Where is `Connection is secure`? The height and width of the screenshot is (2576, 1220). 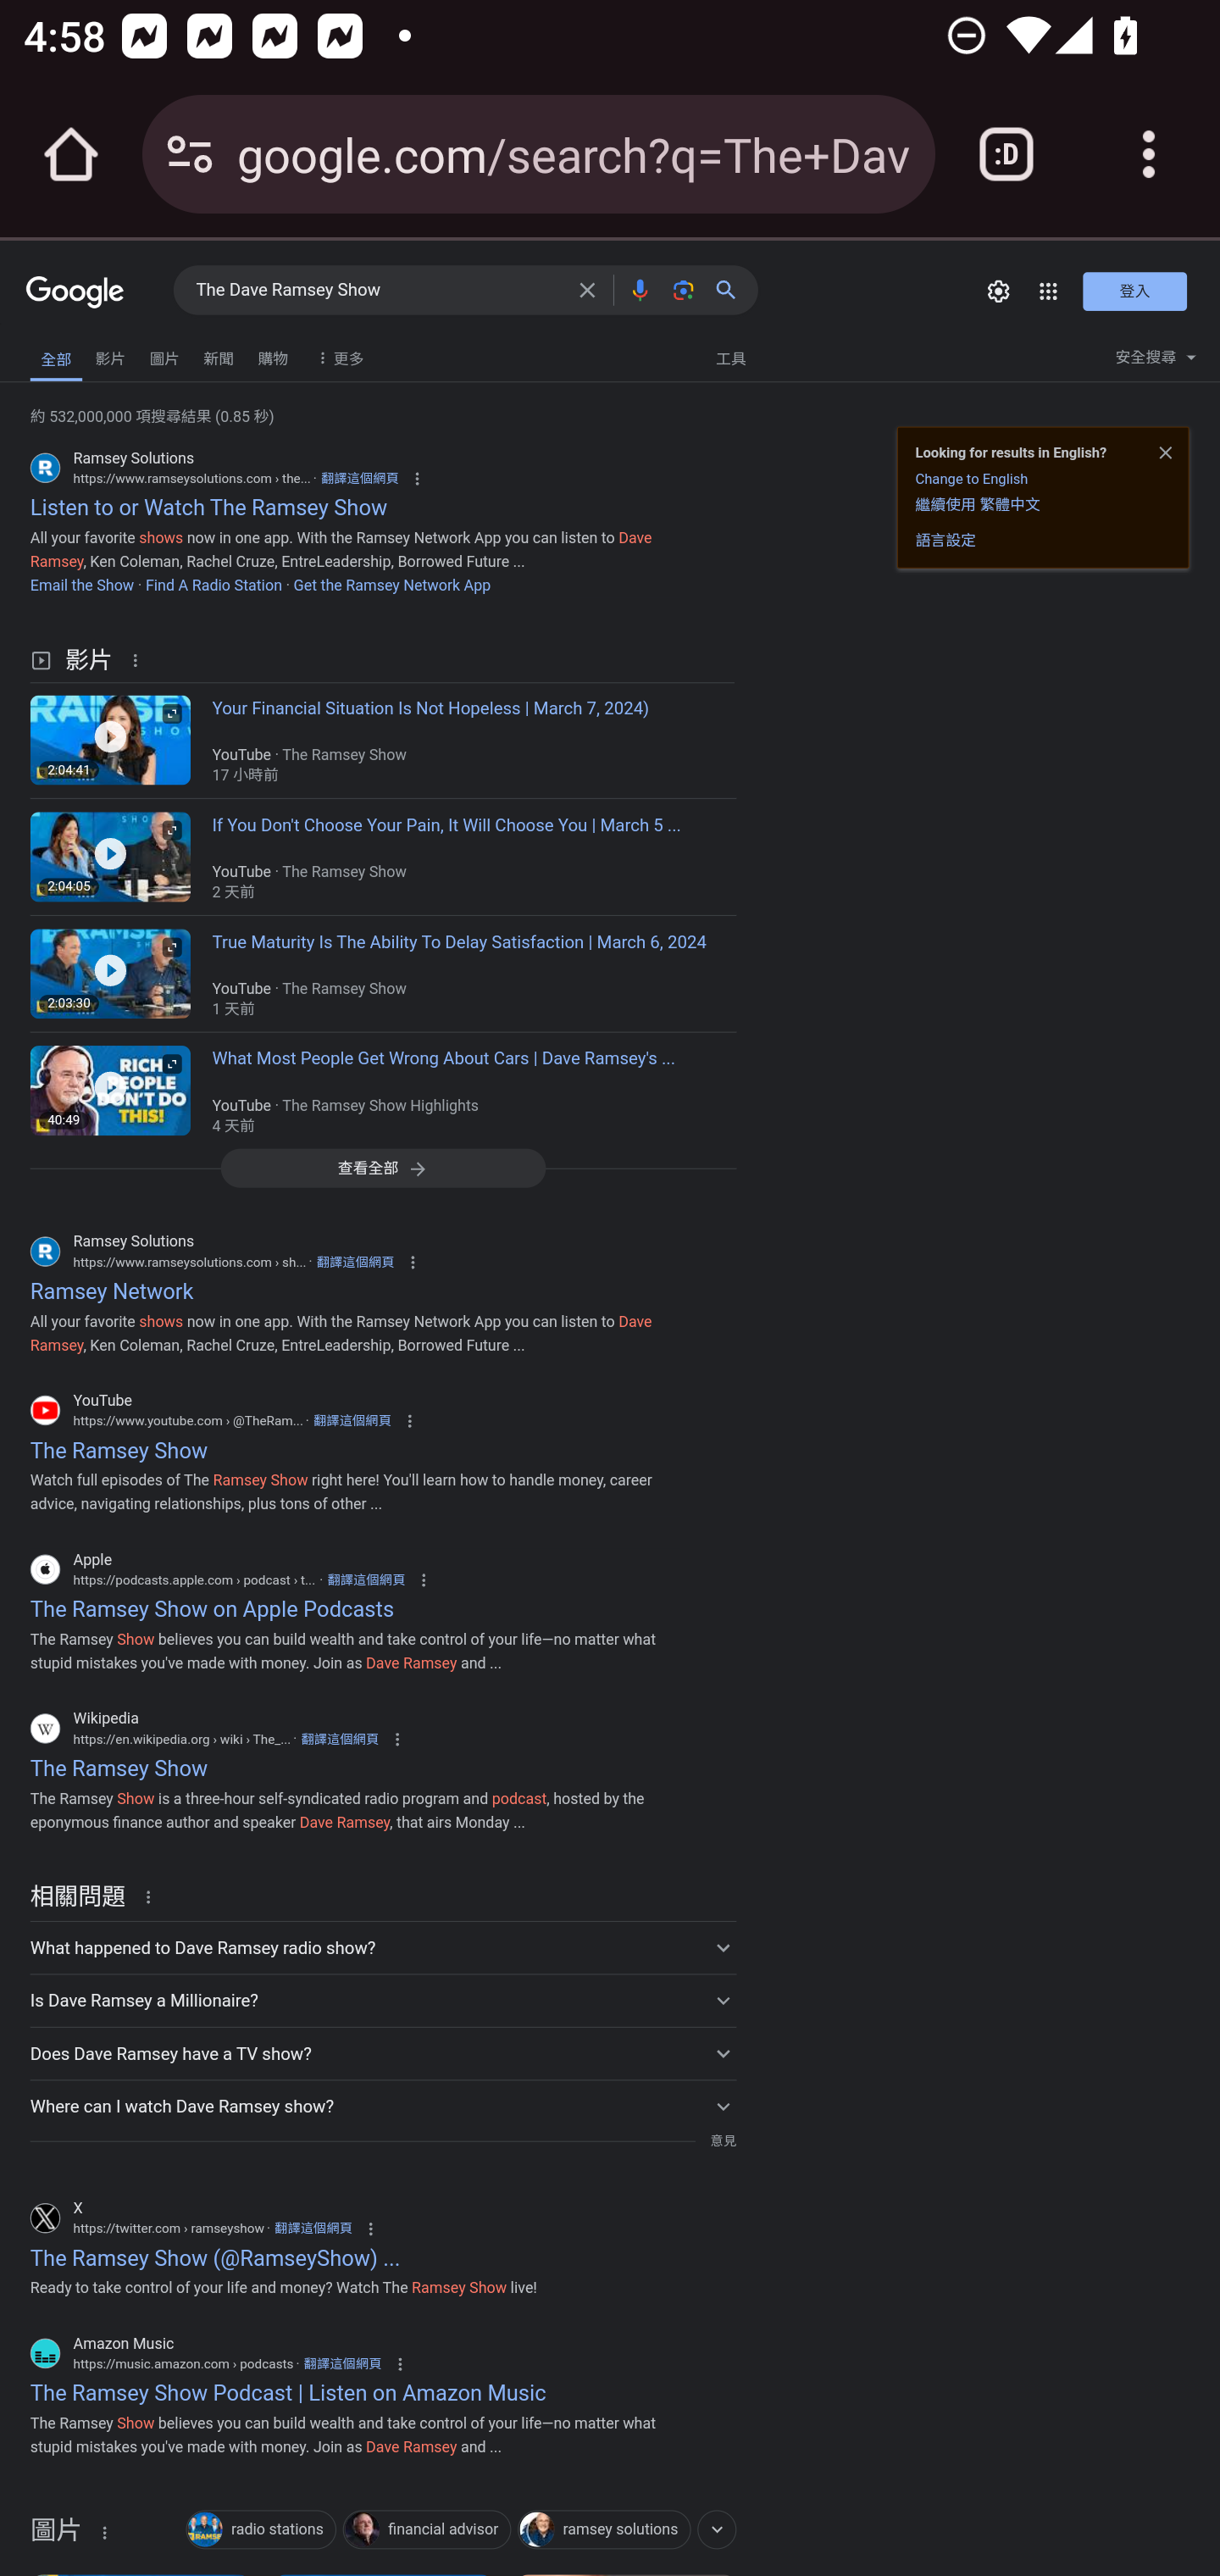
Connection is secure is located at coordinates (190, 154).